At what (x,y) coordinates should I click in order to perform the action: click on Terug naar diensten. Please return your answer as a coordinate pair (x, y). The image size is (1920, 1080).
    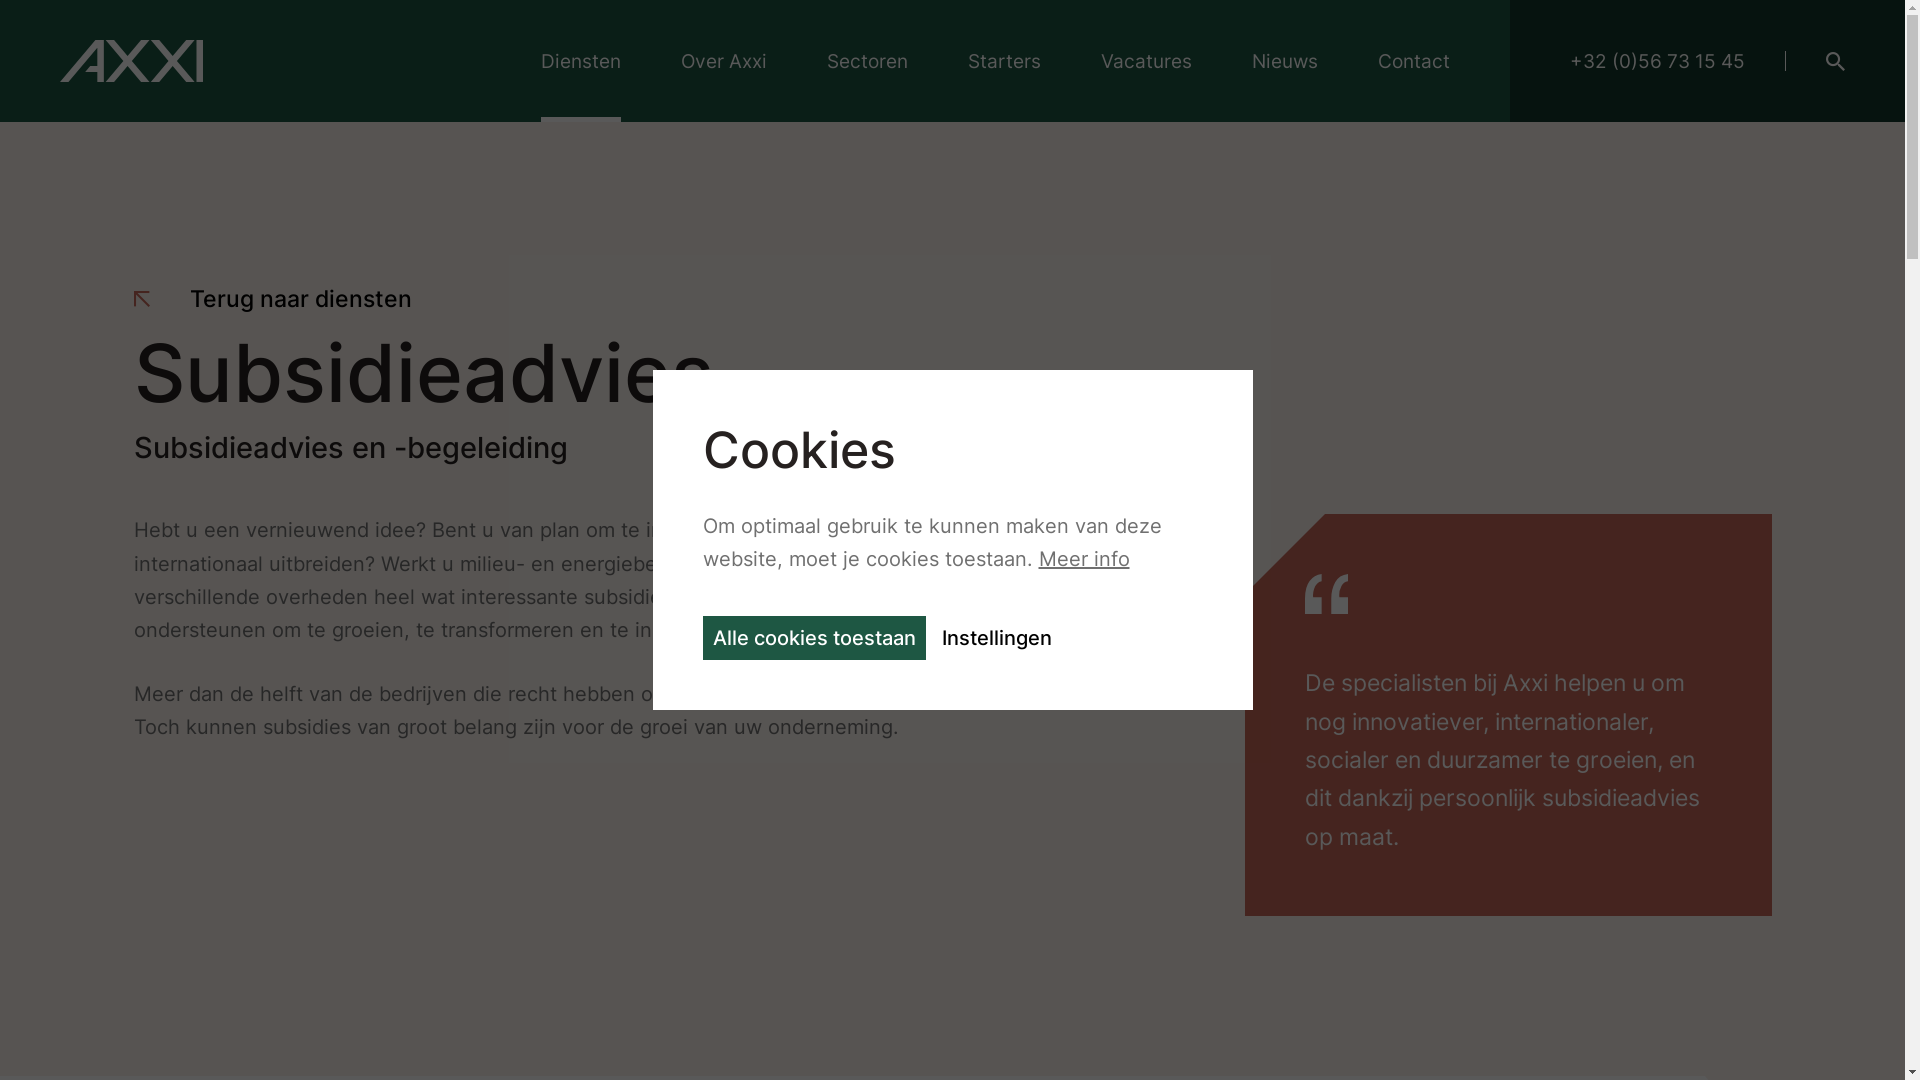
    Looking at the image, I should click on (273, 300).